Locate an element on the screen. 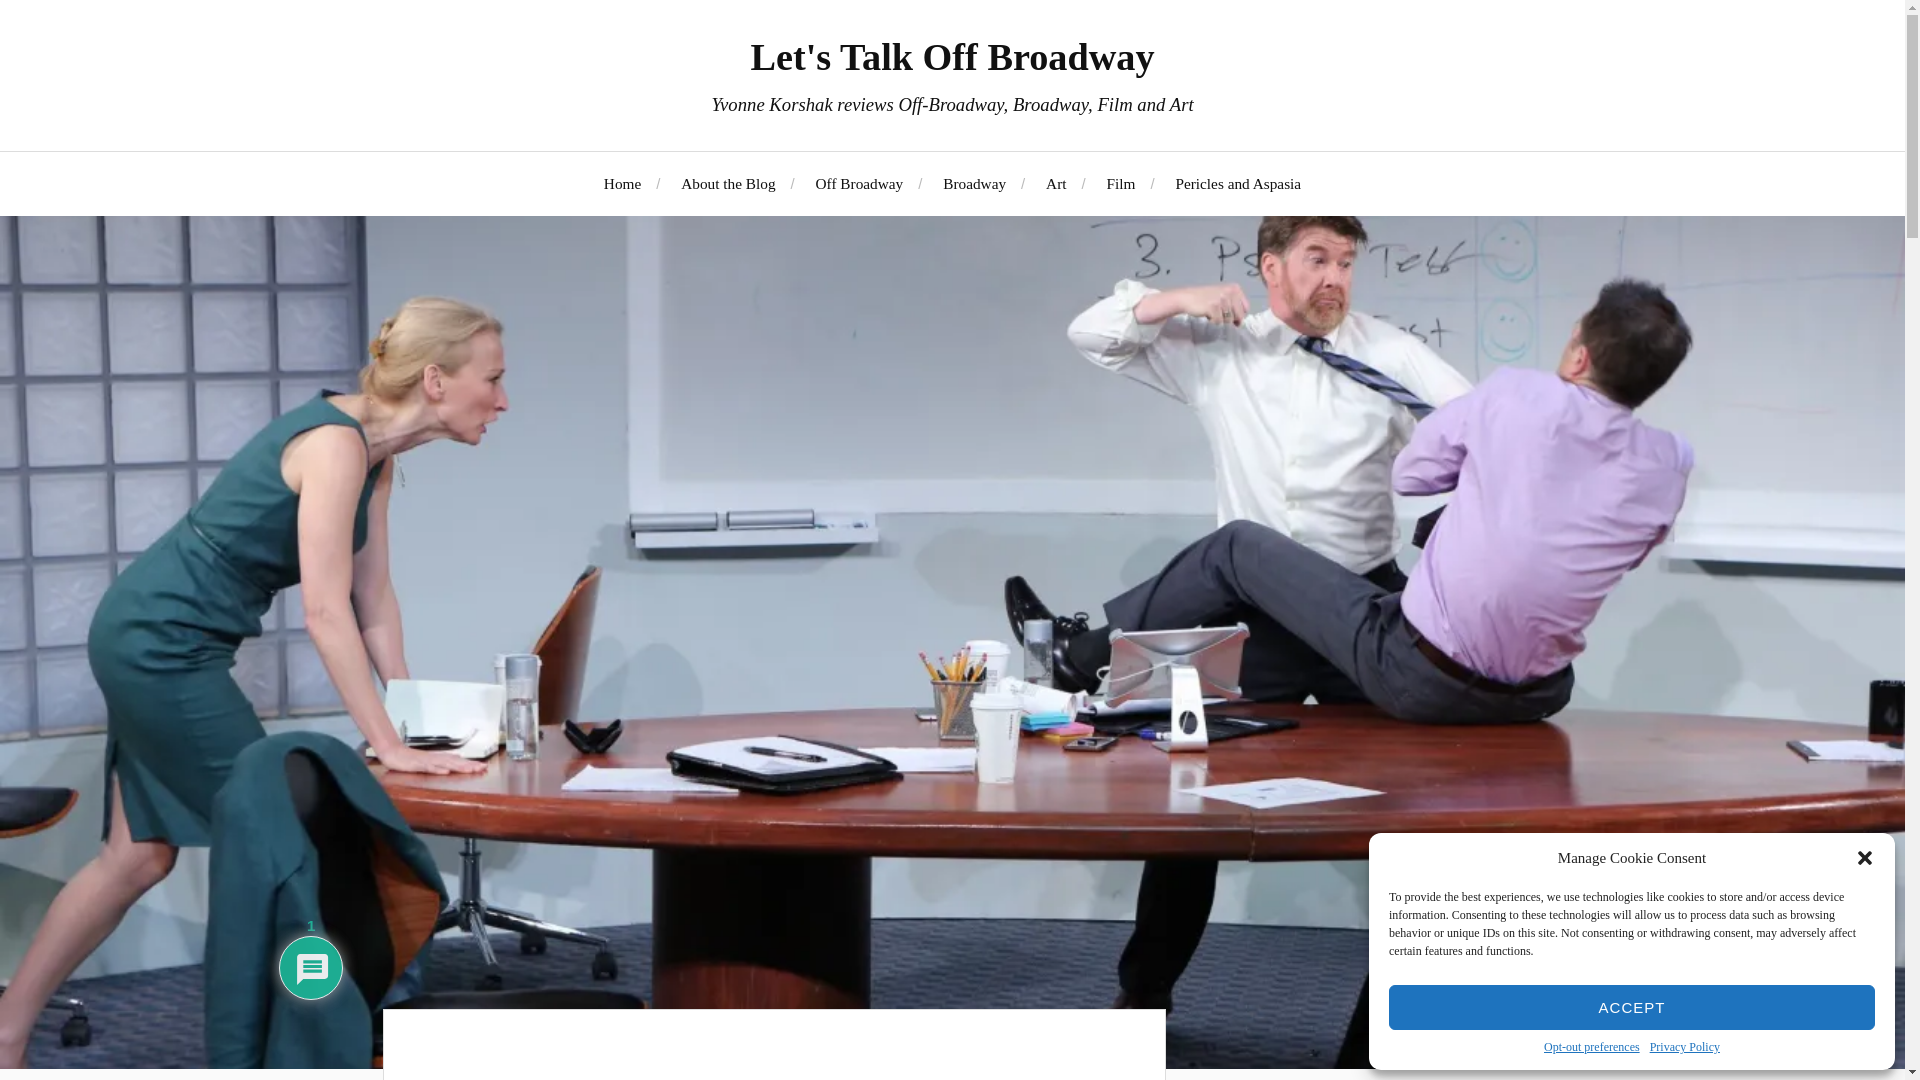 The width and height of the screenshot is (1920, 1080). ACCEPT is located at coordinates (1632, 1007).